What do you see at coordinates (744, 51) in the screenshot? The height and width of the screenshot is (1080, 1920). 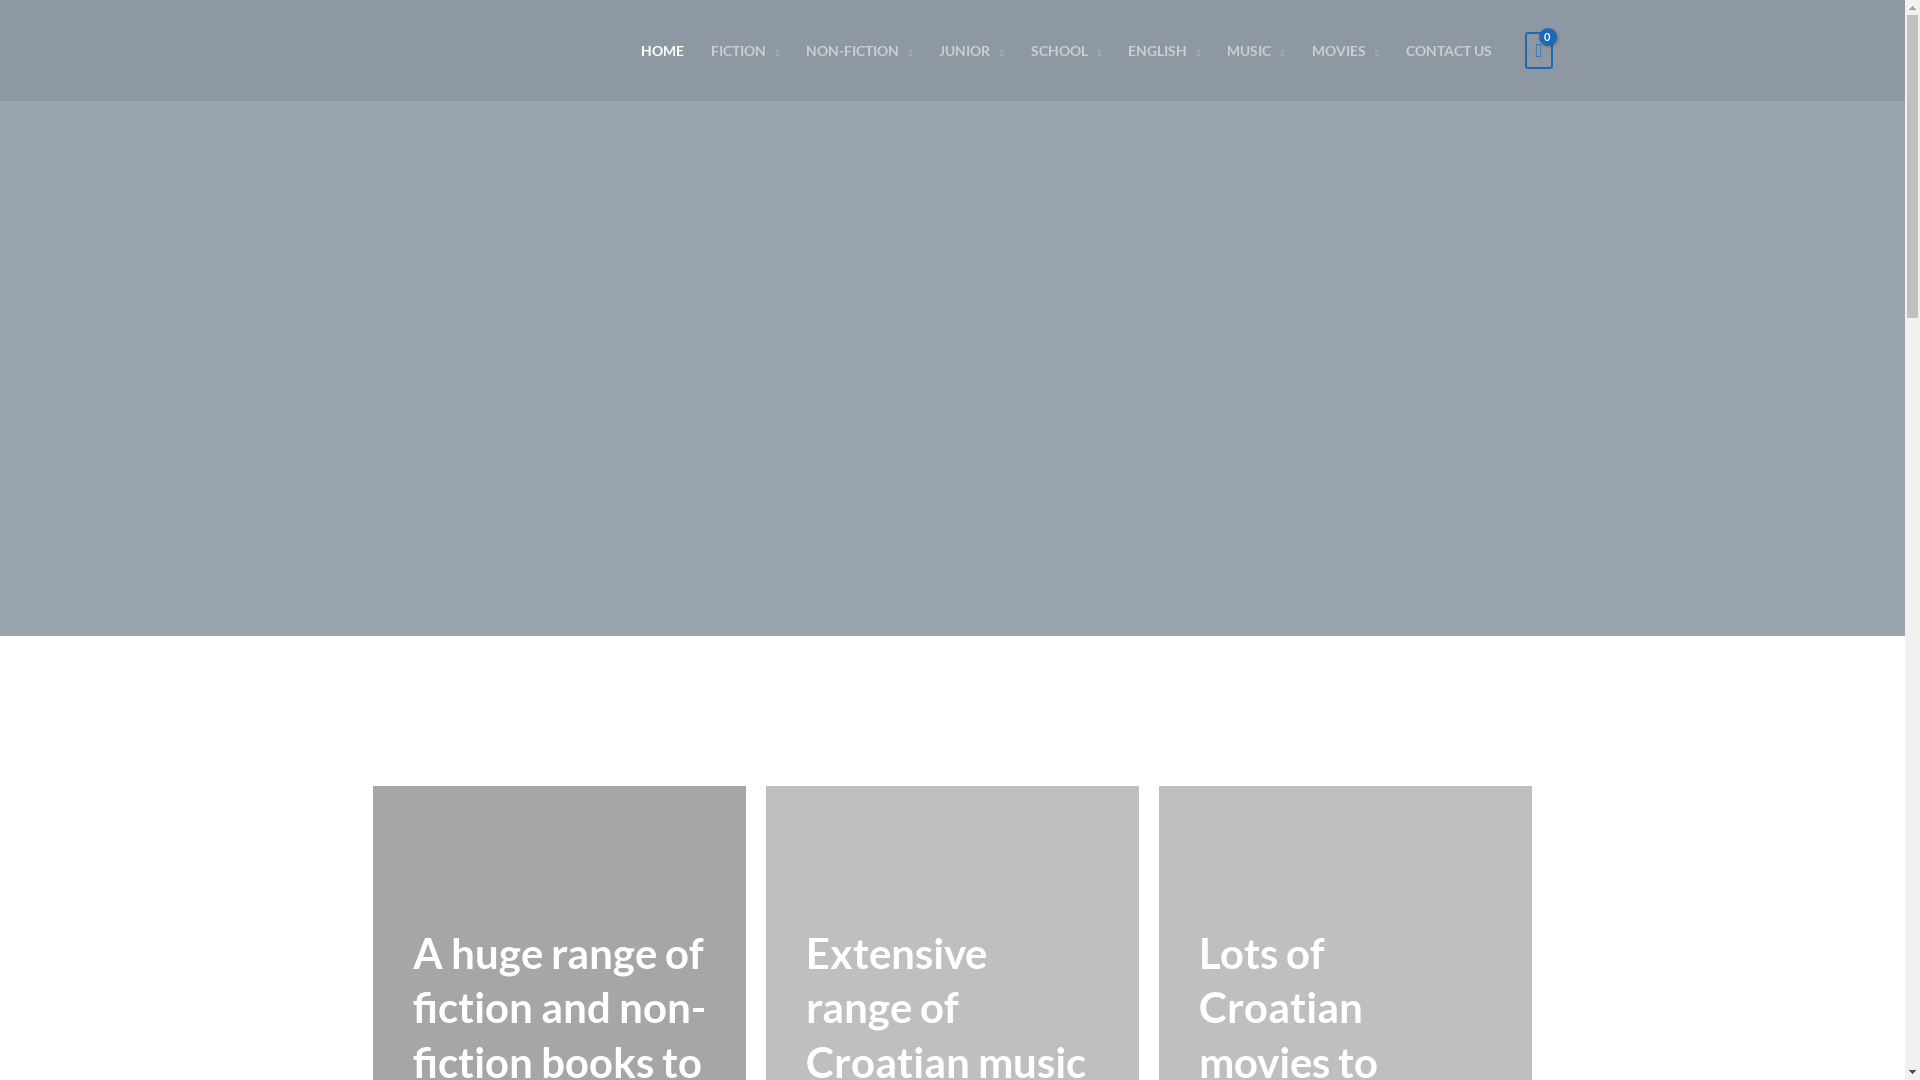 I see `FICTION` at bounding box center [744, 51].